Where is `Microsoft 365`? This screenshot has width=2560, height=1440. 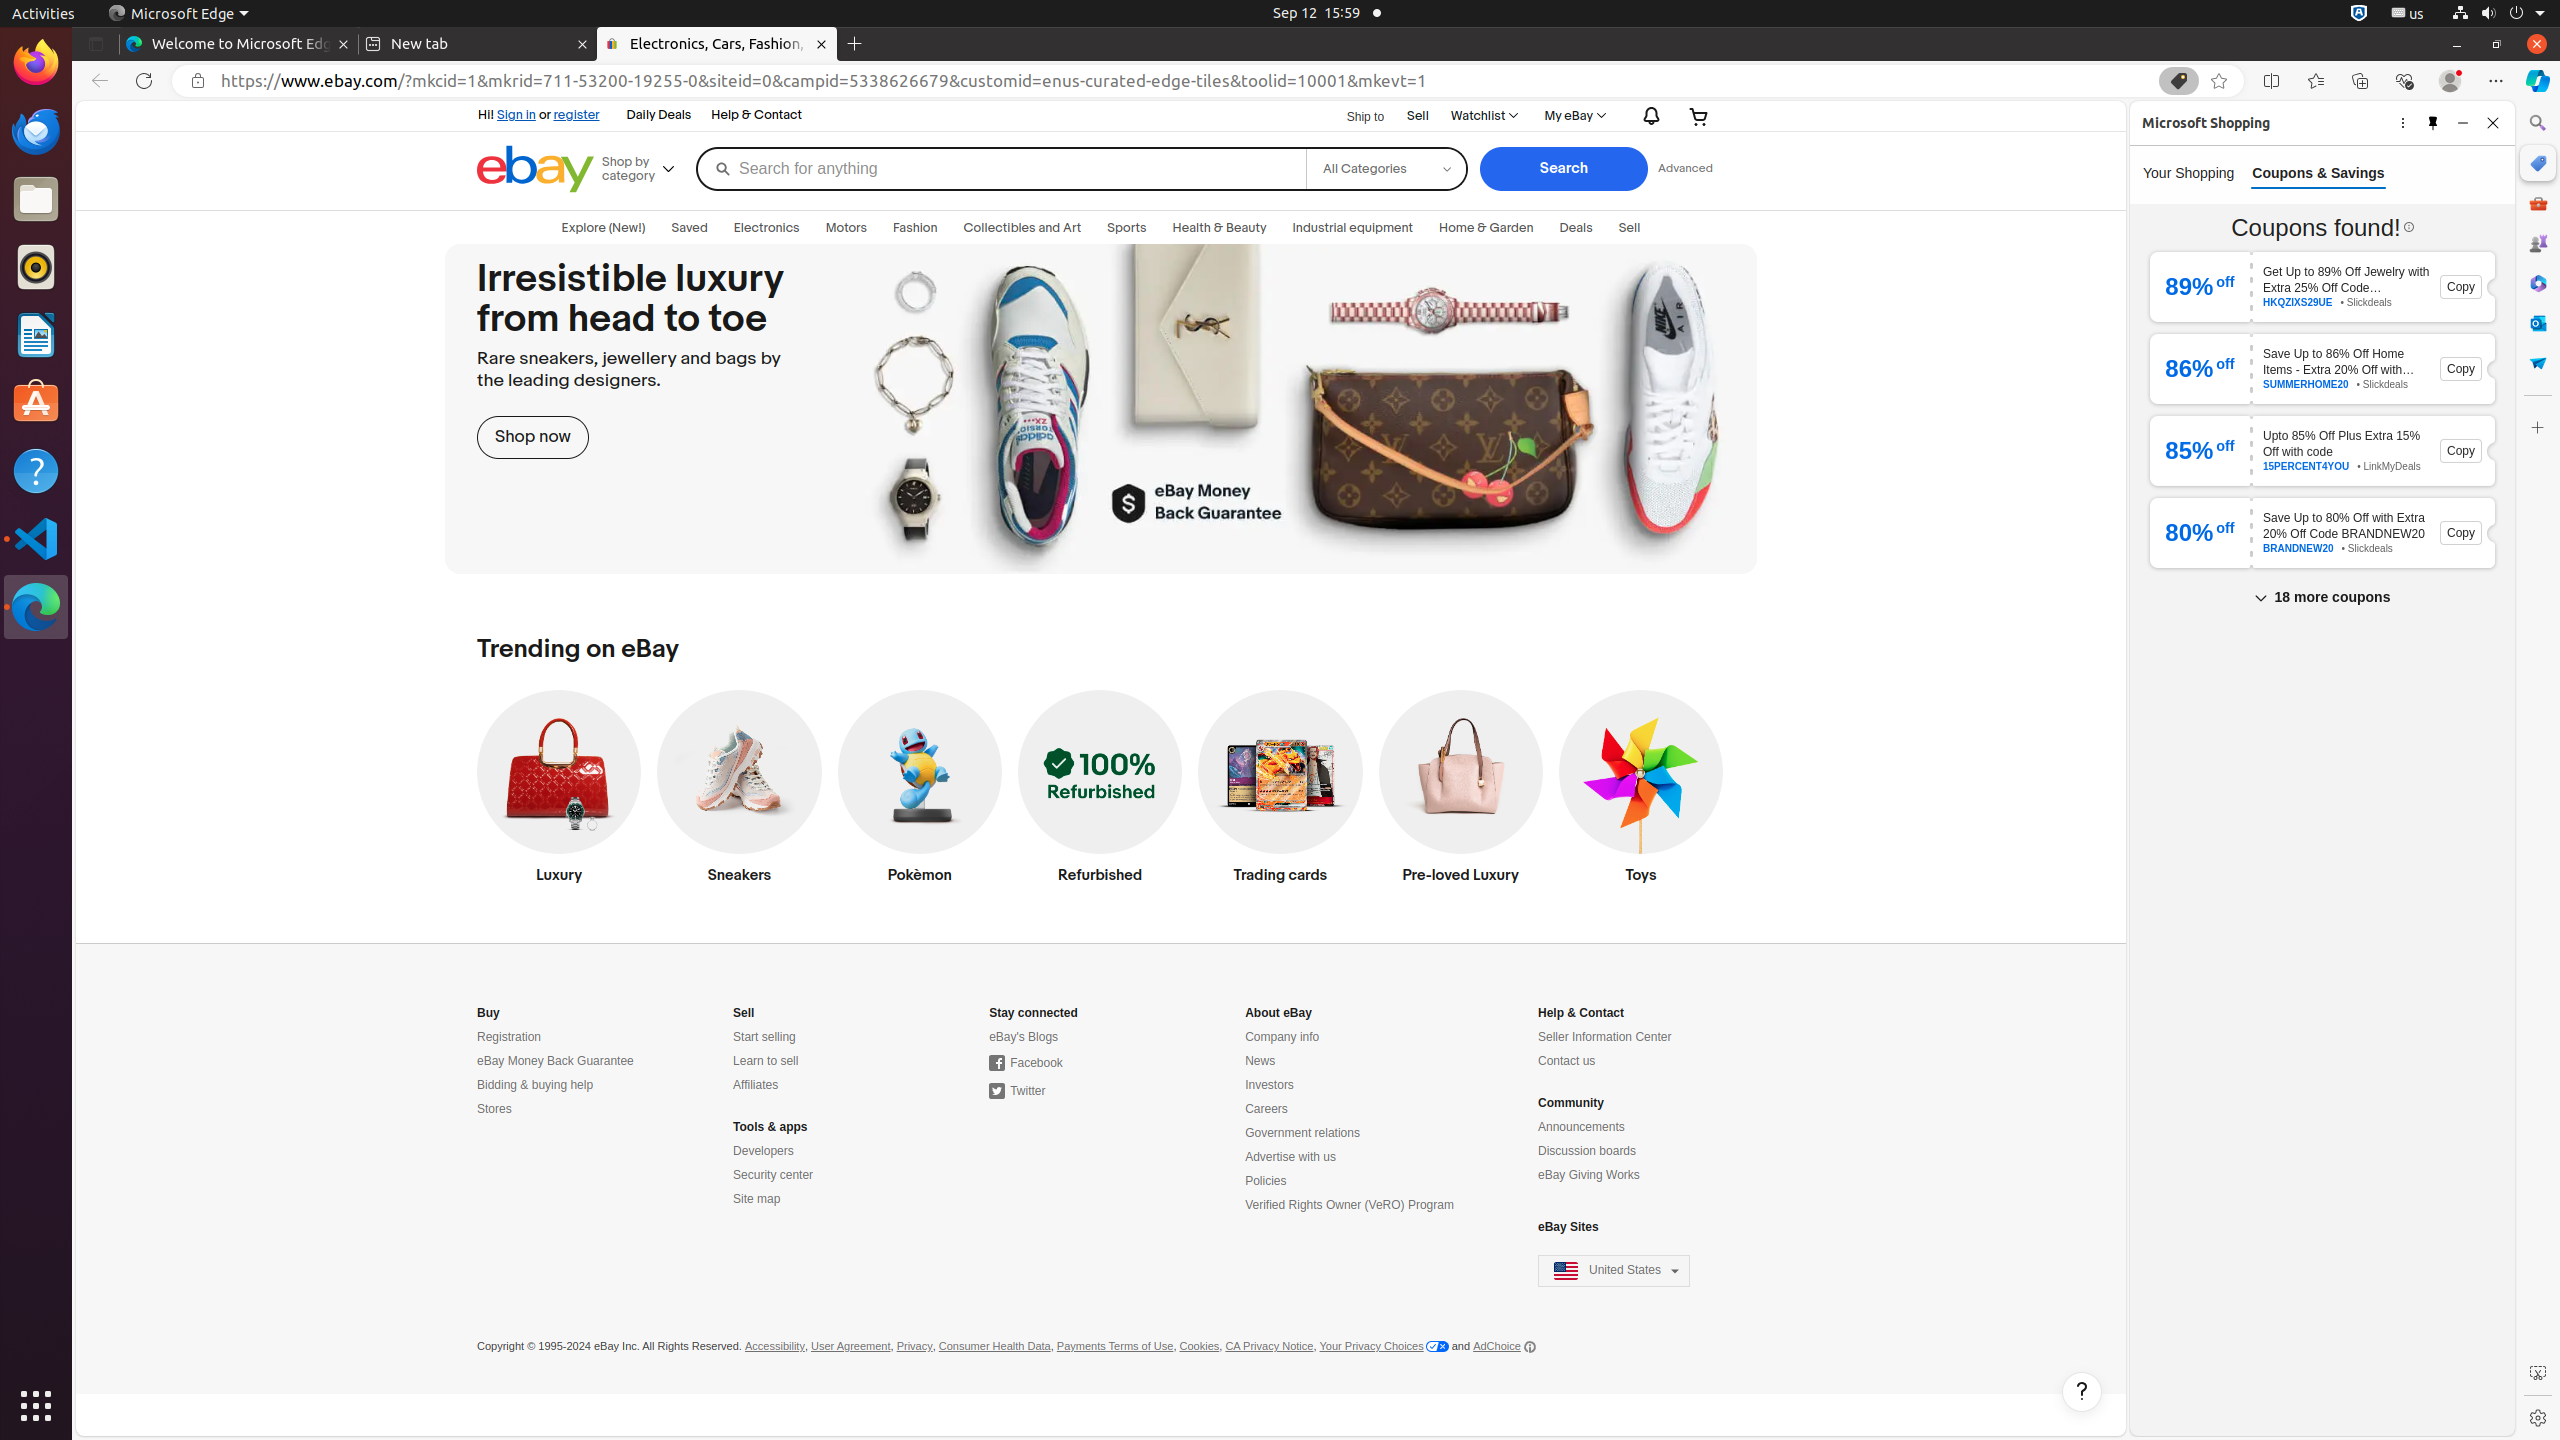
Microsoft 365 is located at coordinates (2538, 283).